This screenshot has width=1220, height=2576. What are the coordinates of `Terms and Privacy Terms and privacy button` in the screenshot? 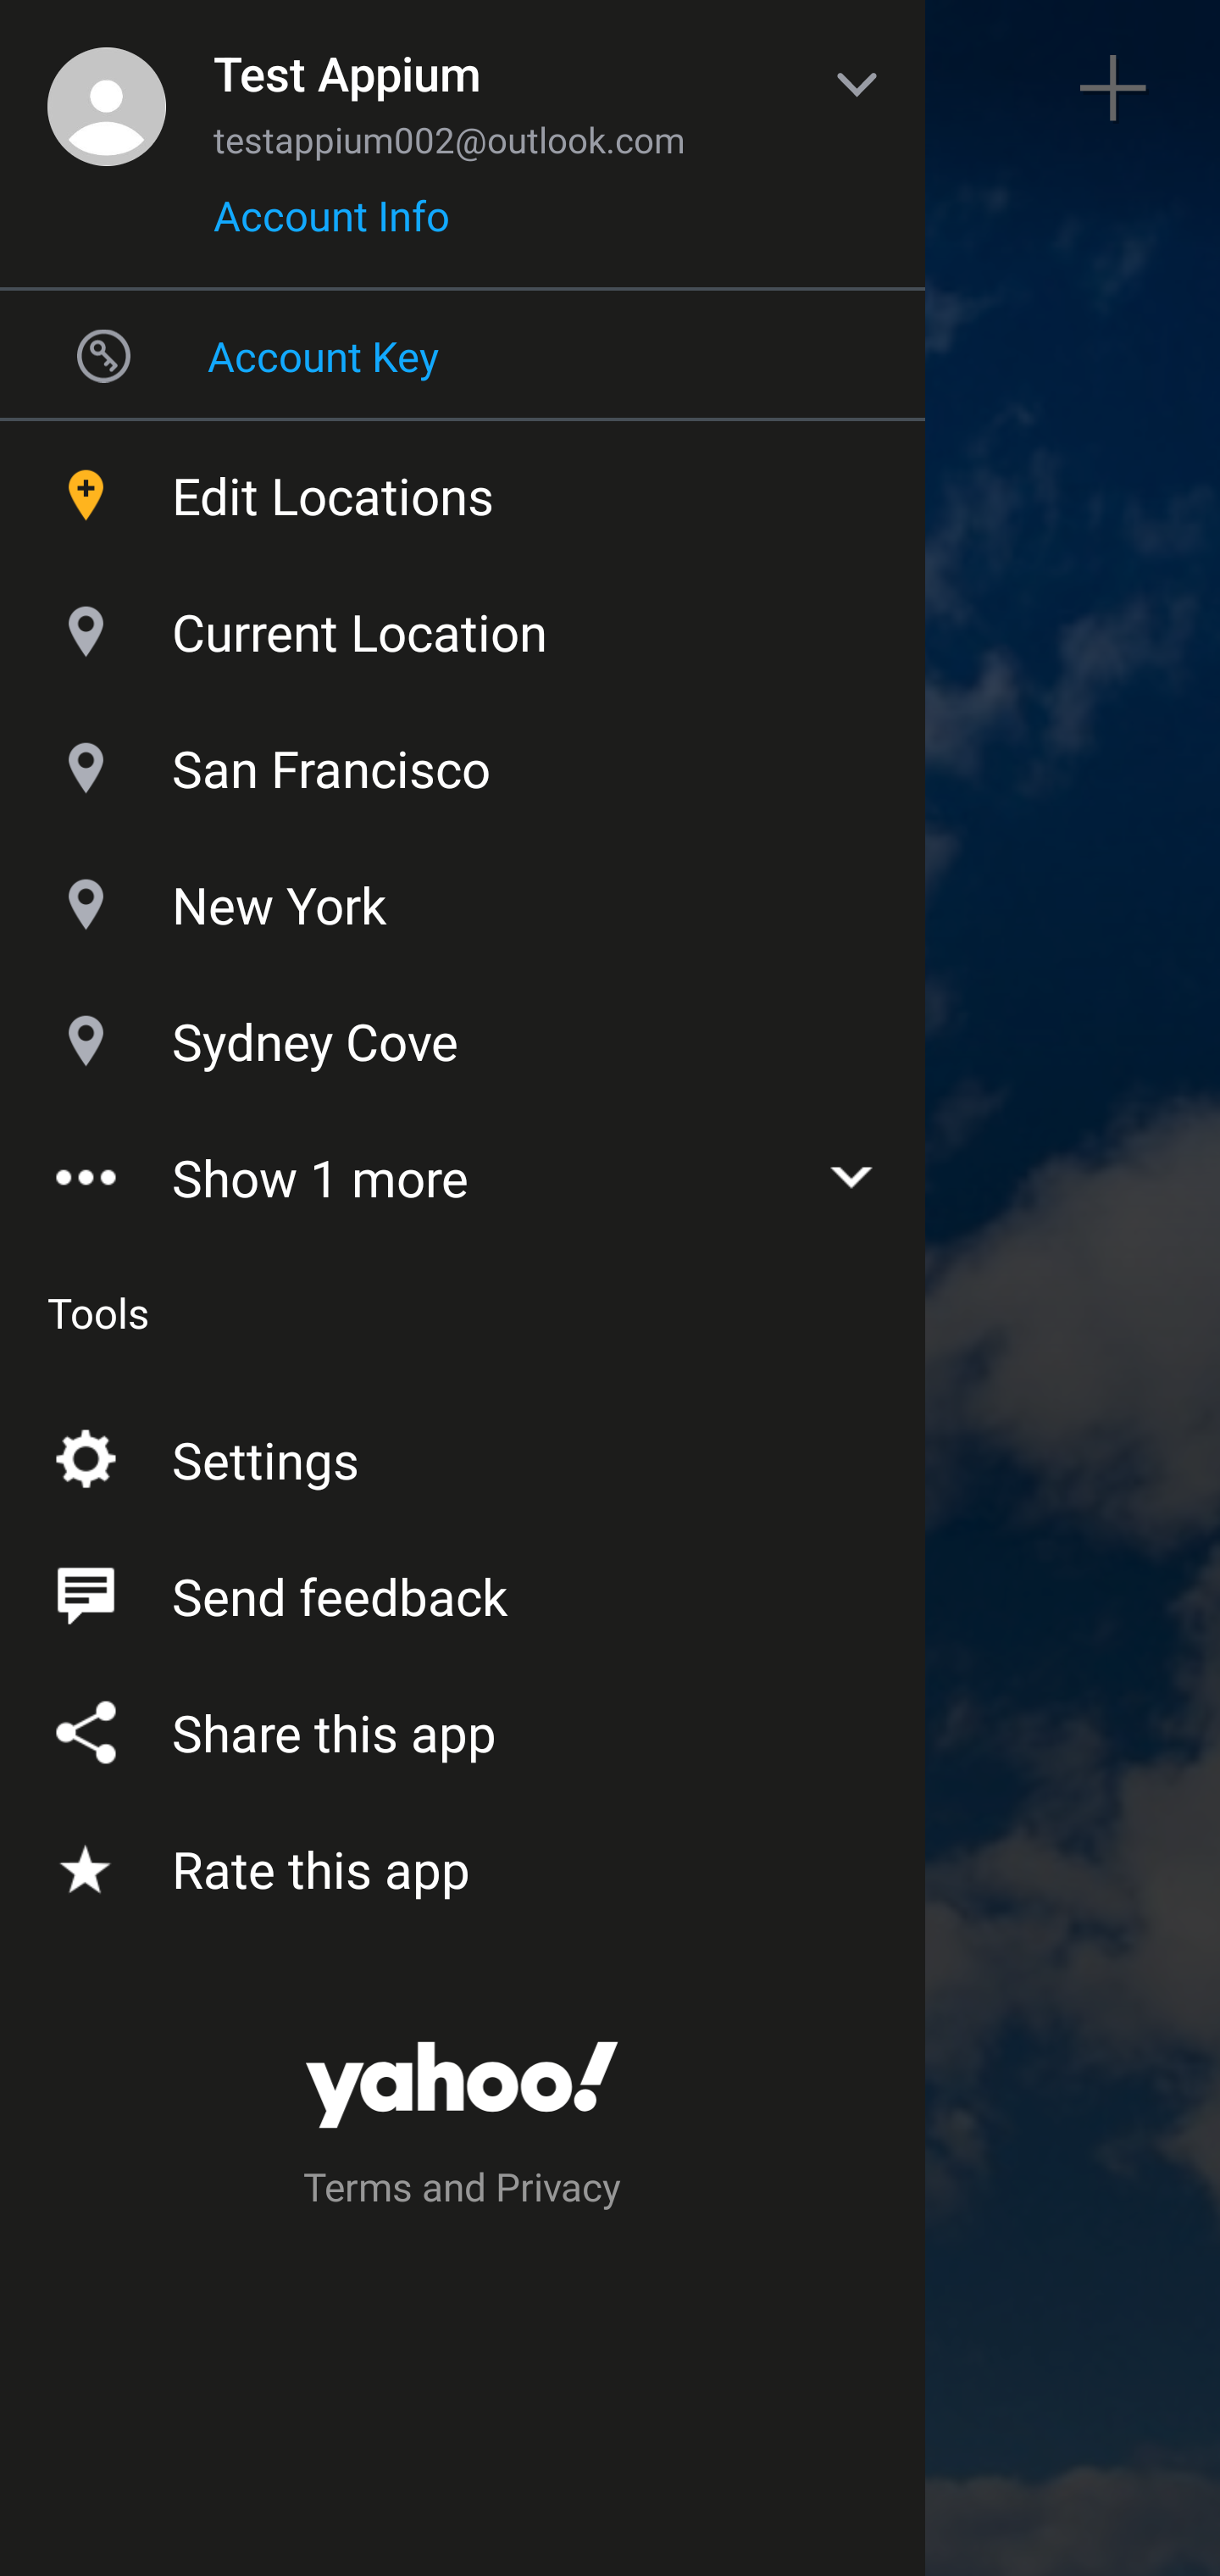 It's located at (463, 2191).